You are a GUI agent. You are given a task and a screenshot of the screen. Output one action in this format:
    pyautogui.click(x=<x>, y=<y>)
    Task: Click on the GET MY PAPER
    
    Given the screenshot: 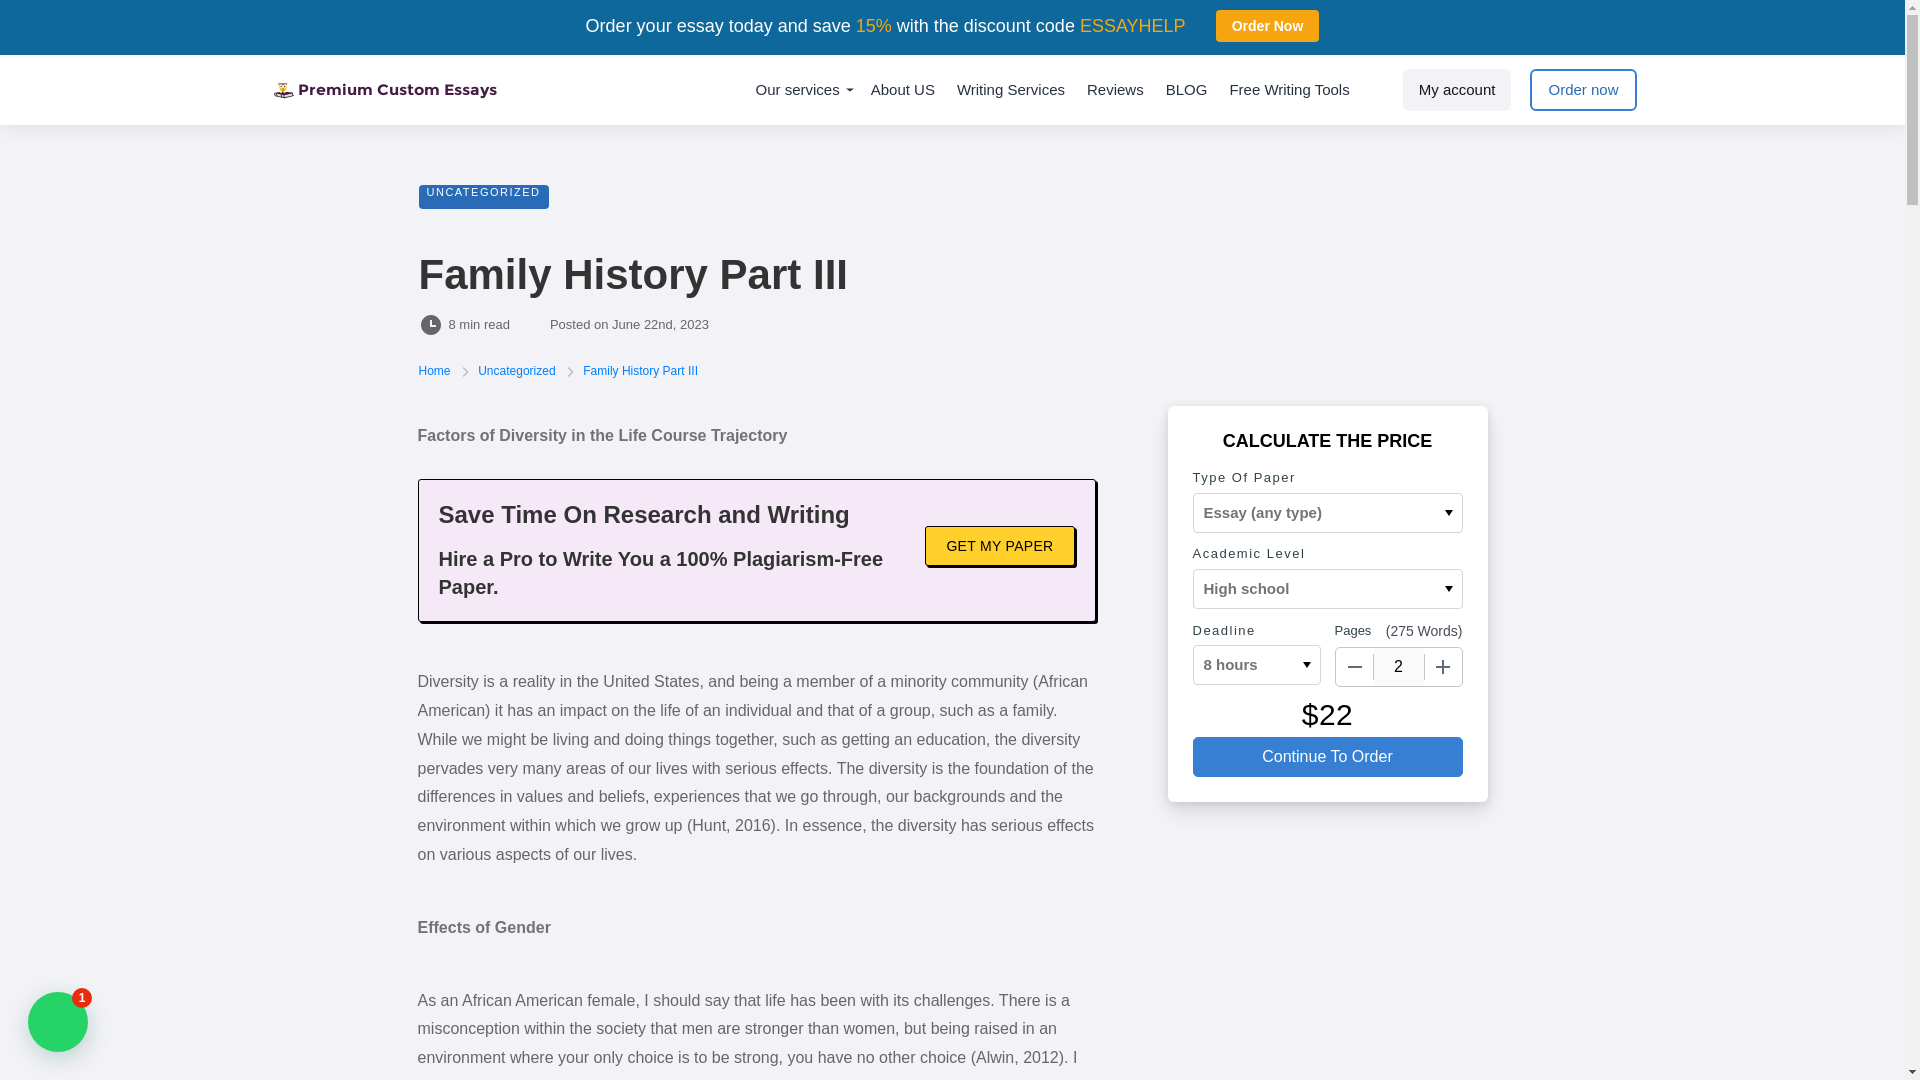 What is the action you would take?
    pyautogui.click(x=999, y=545)
    